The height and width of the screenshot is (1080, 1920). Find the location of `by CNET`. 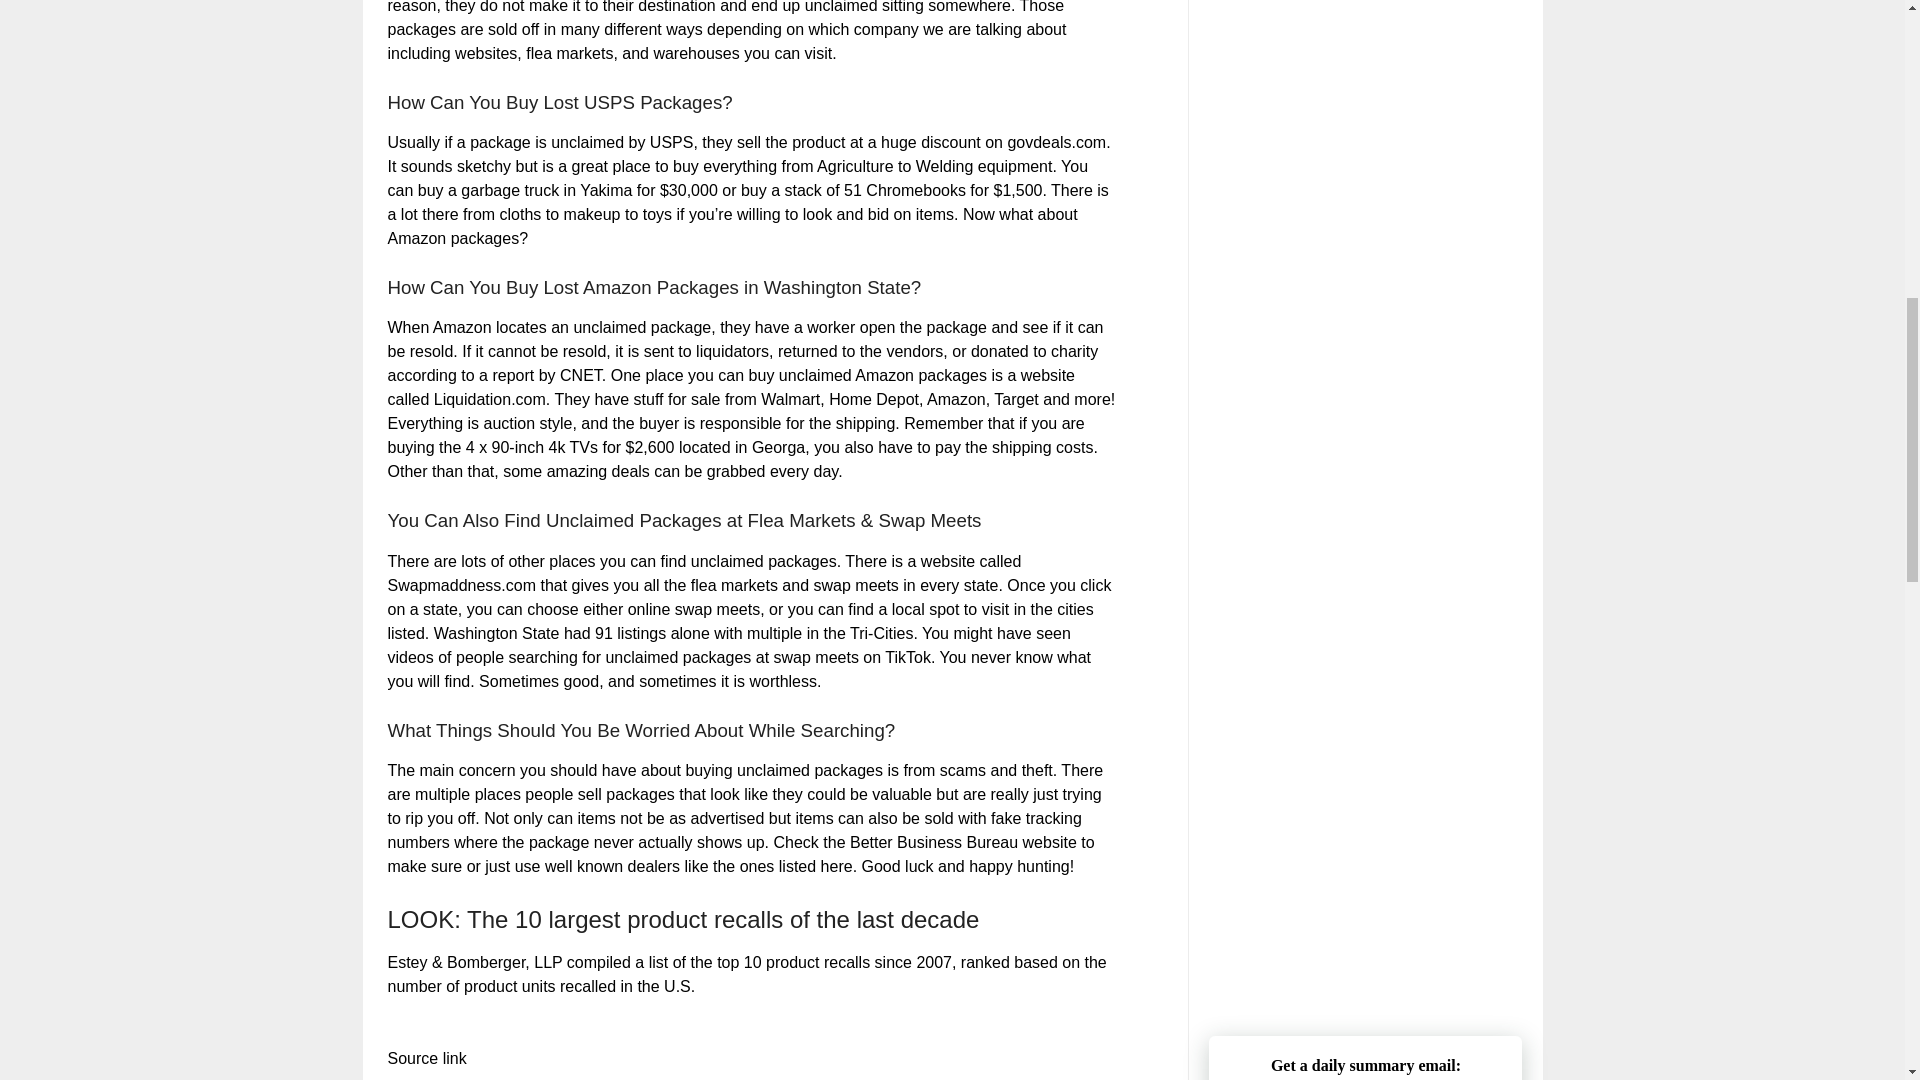

by CNET is located at coordinates (570, 376).